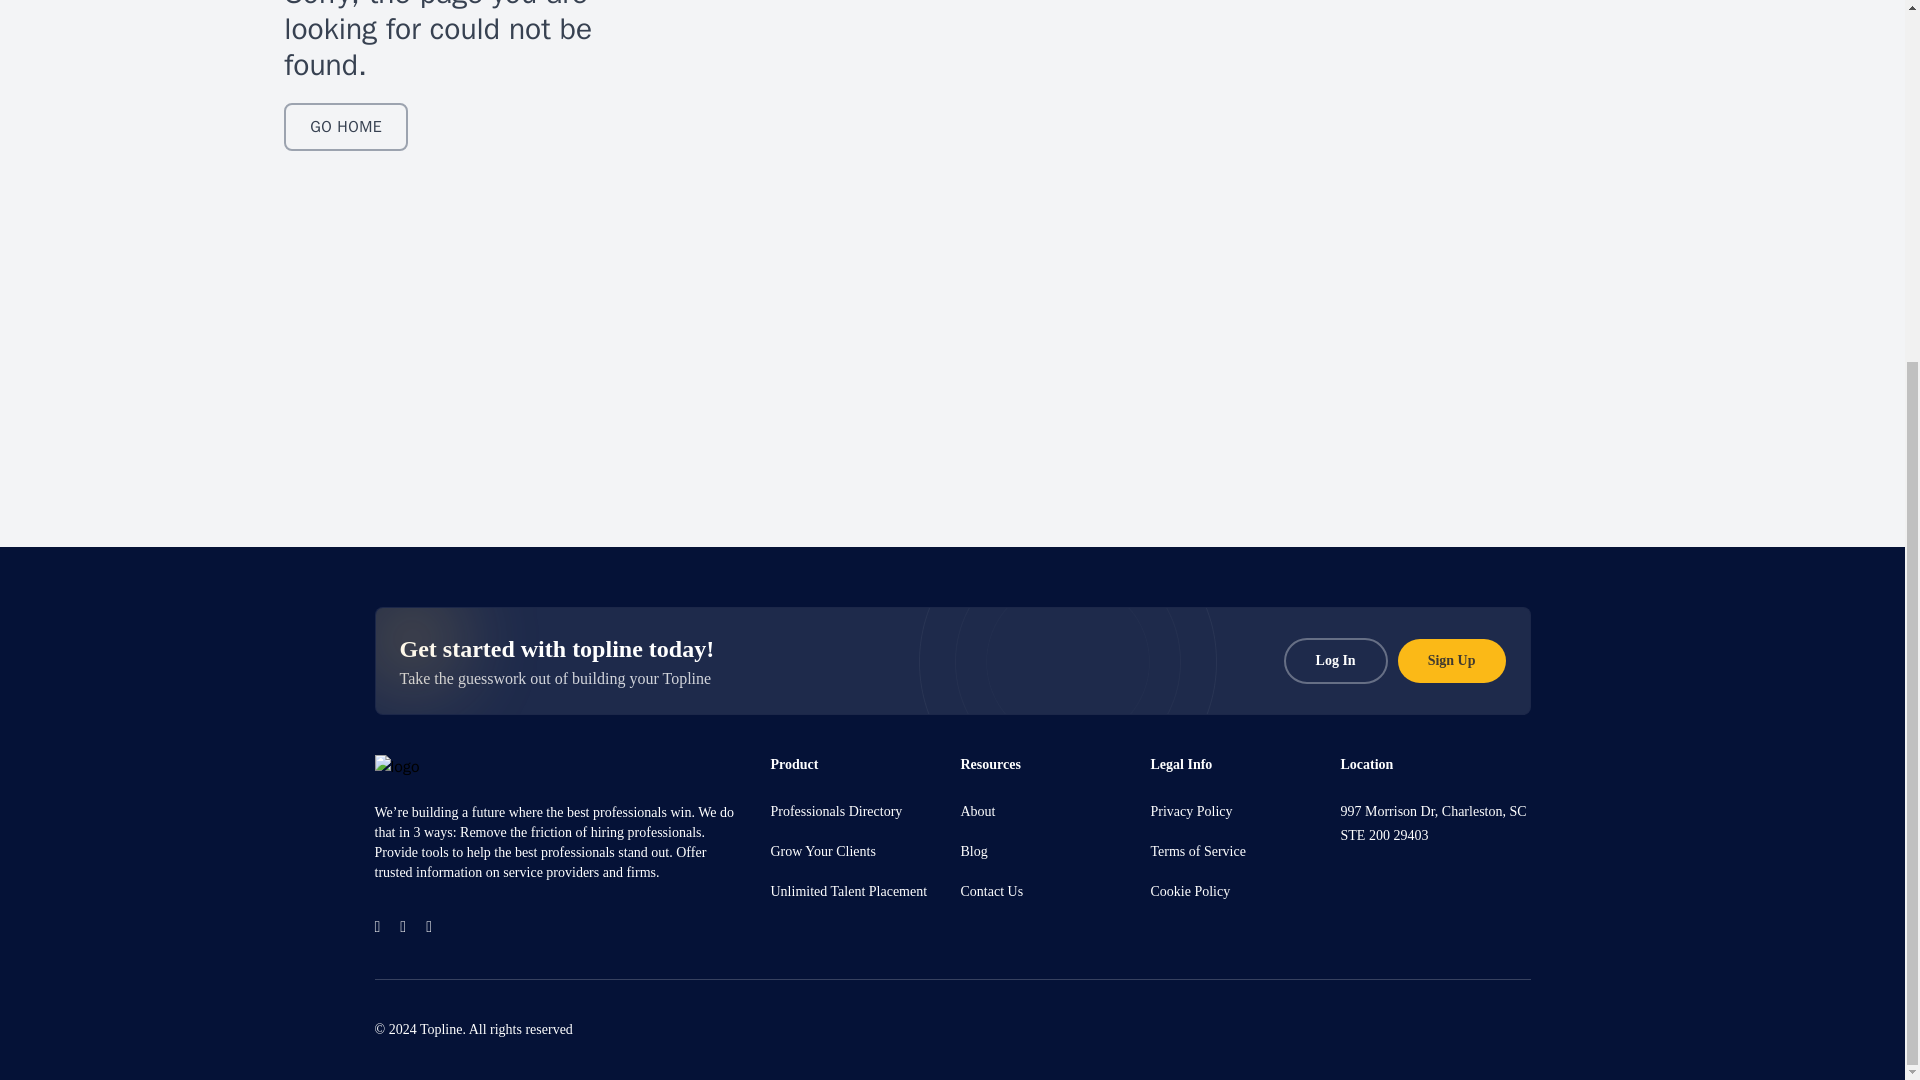 This screenshot has width=1920, height=1080. What do you see at coordinates (346, 126) in the screenshot?
I see `GO HOME` at bounding box center [346, 126].